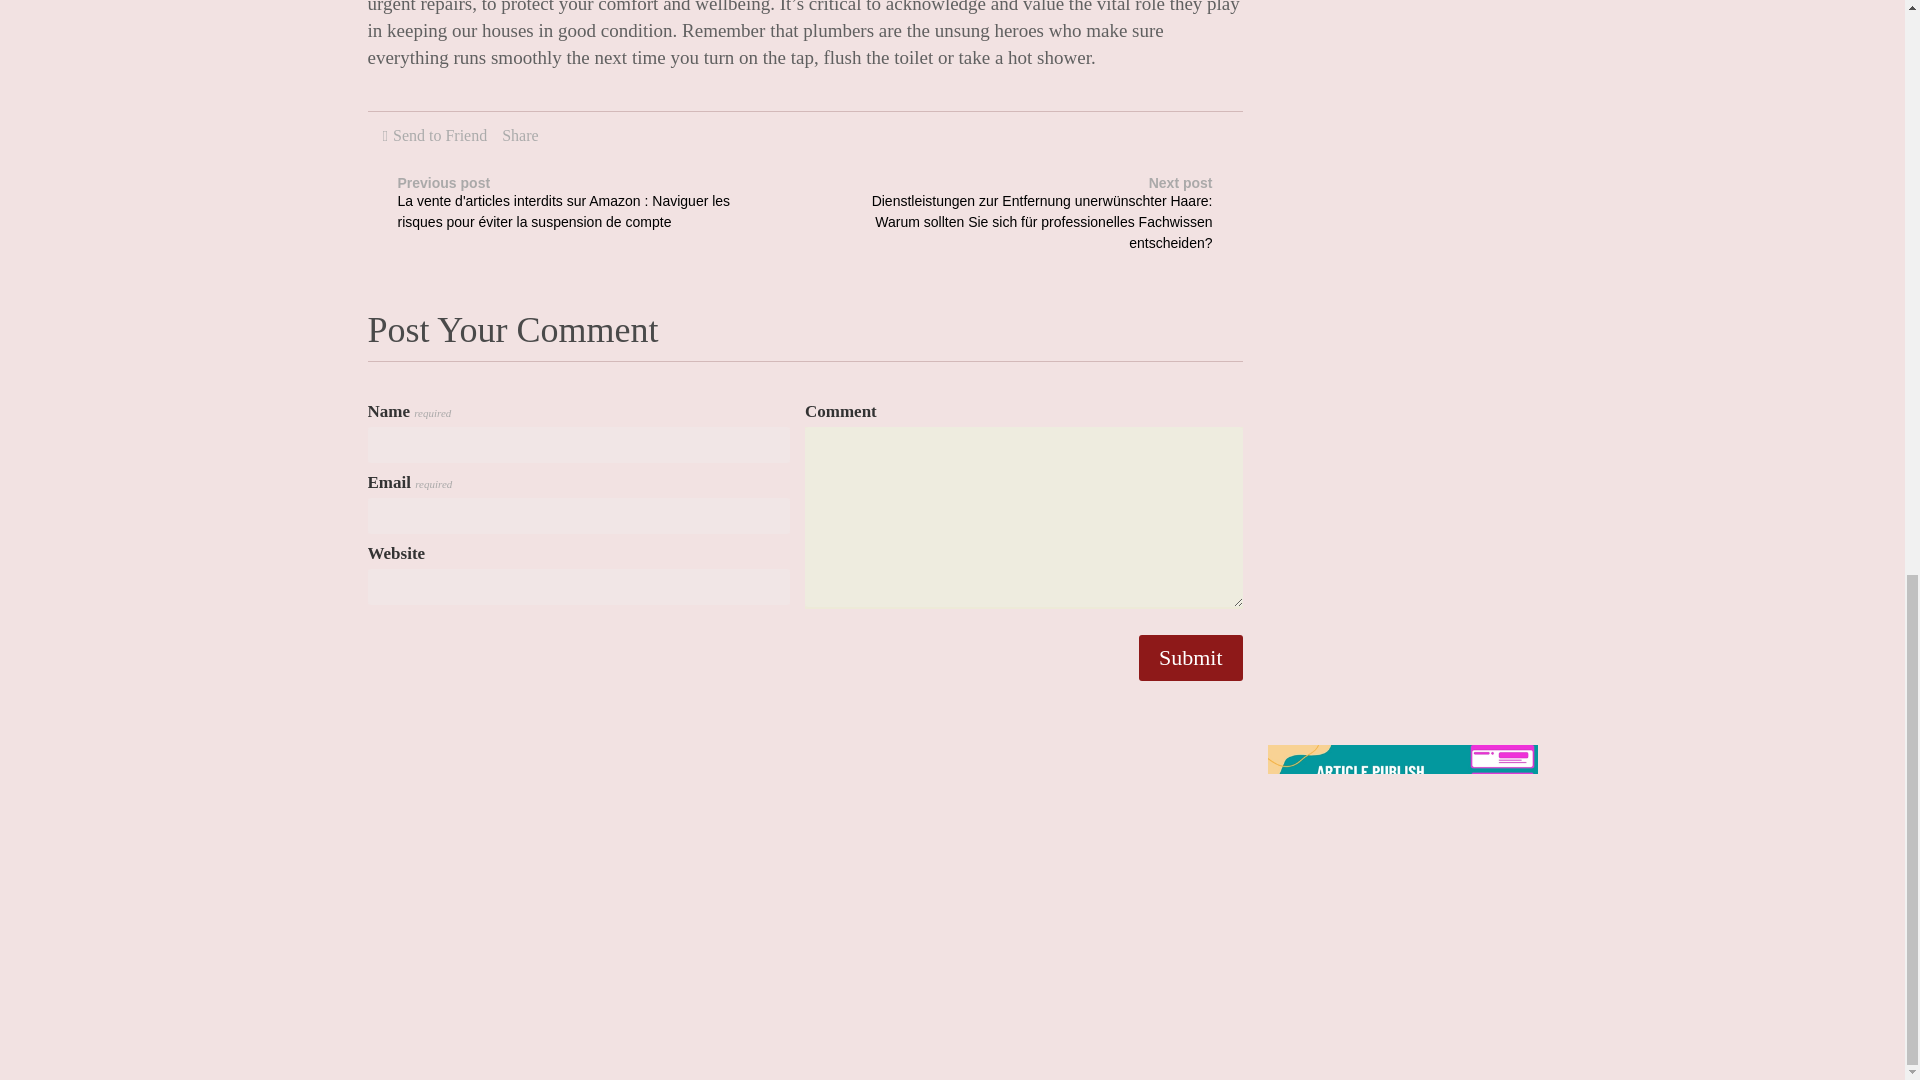 The height and width of the screenshot is (1080, 1920). Describe the element at coordinates (519, 135) in the screenshot. I see `Share` at that location.